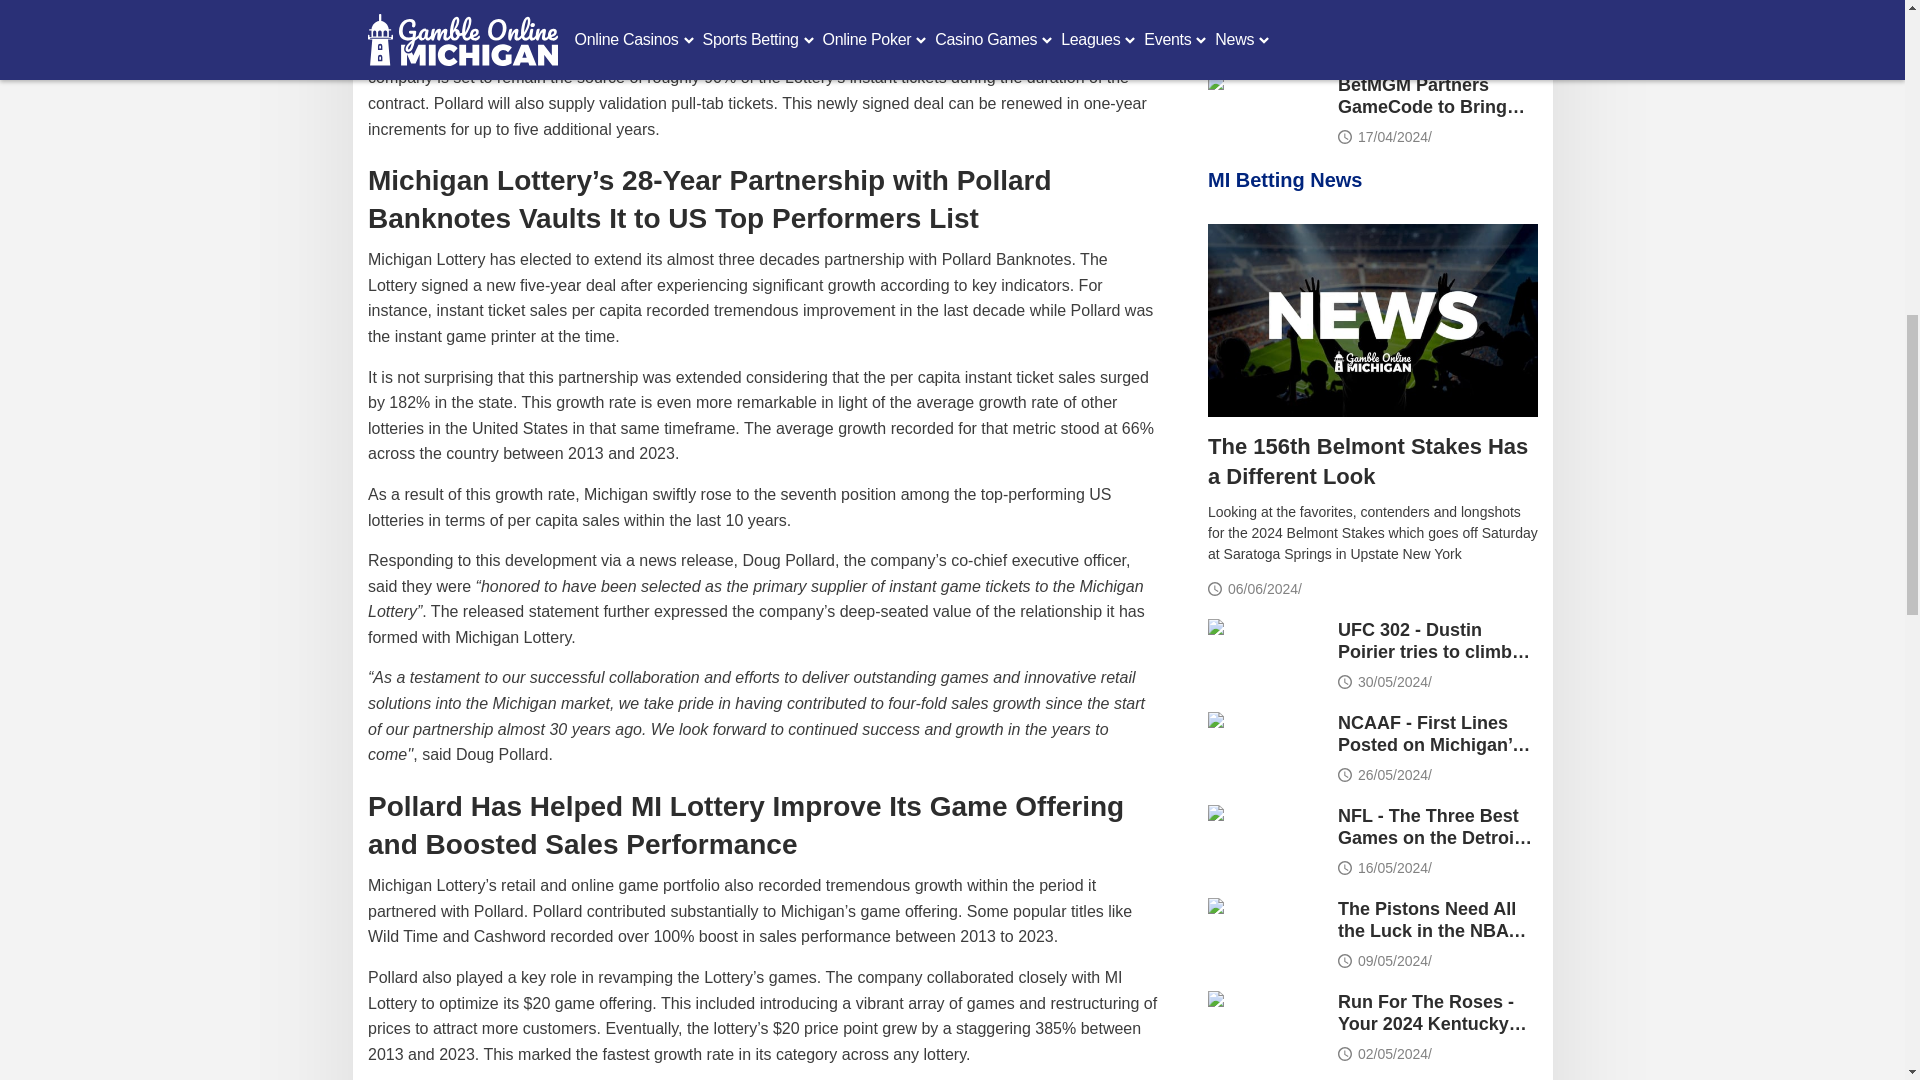  I want to click on Michigan Wolverines Sports News, so click(1264, 744).